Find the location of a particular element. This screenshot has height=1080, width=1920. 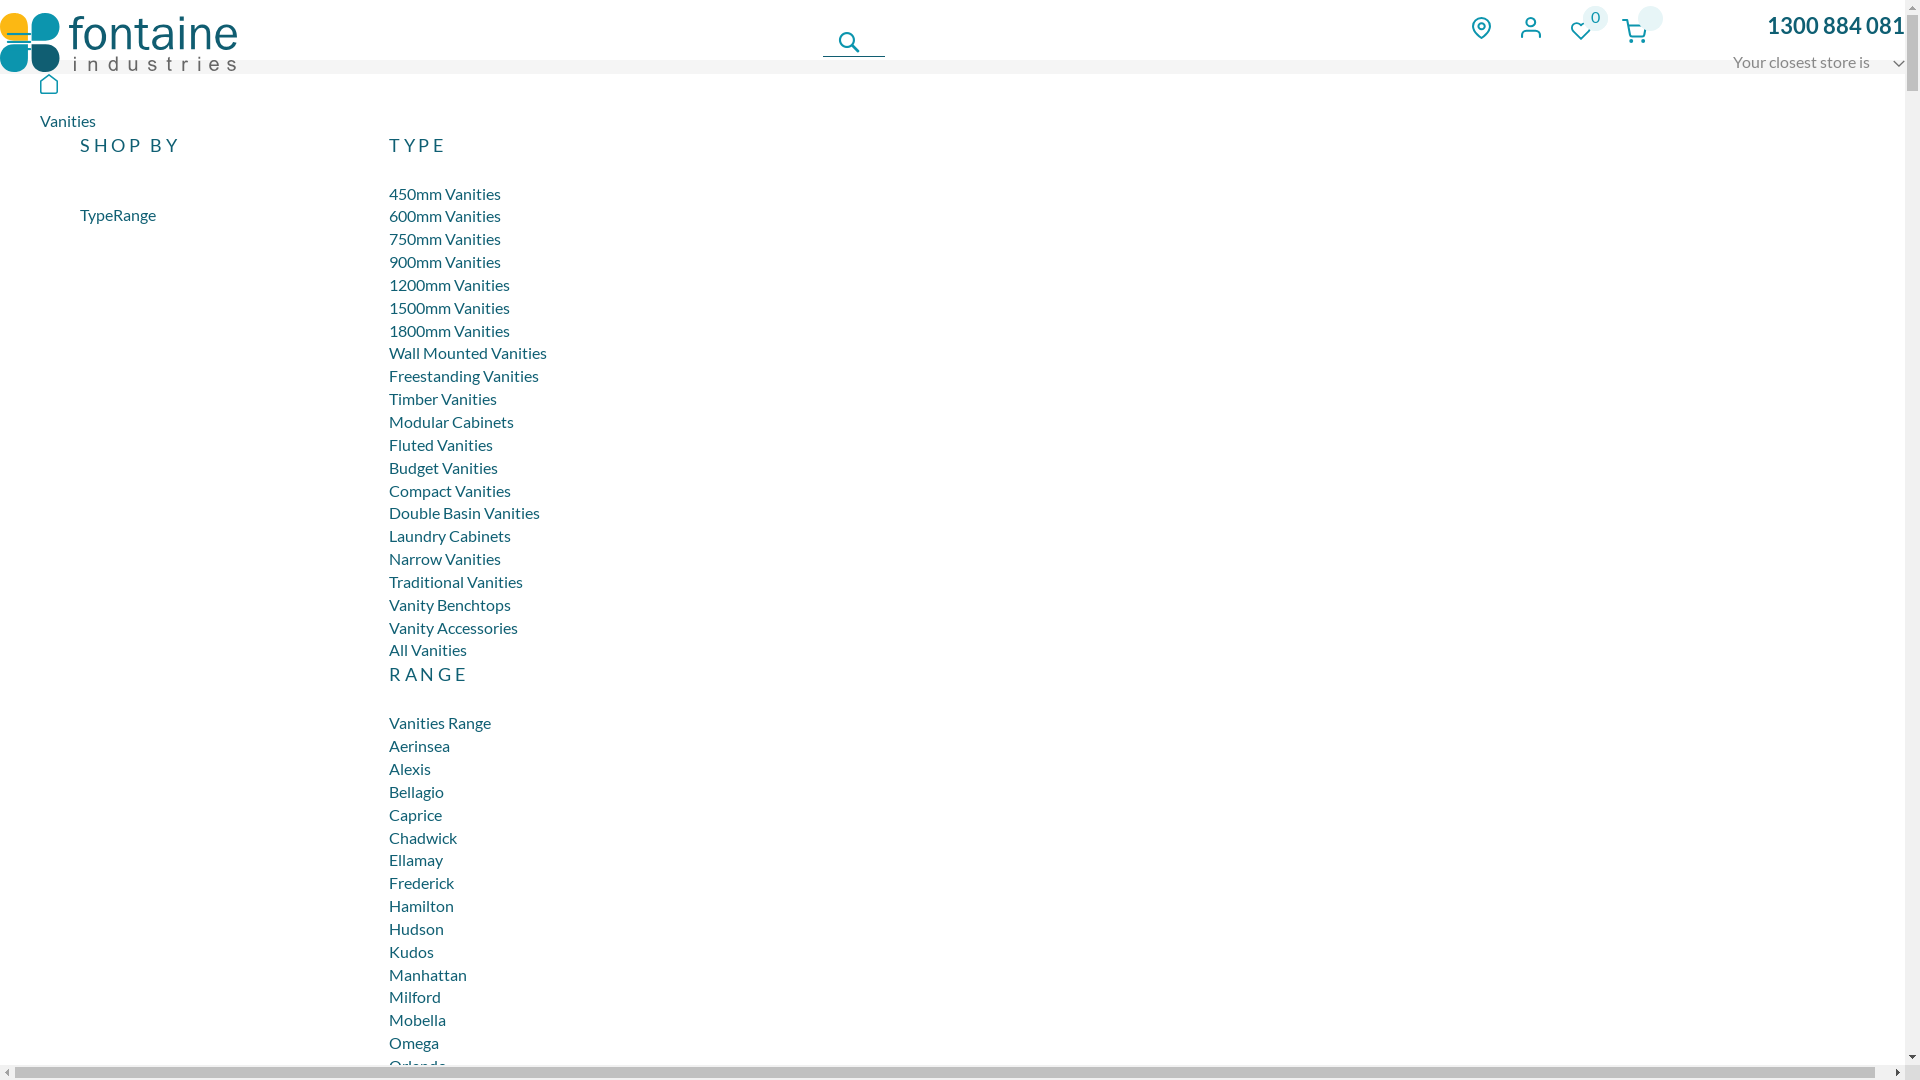

Timber Vanities is located at coordinates (443, 398).